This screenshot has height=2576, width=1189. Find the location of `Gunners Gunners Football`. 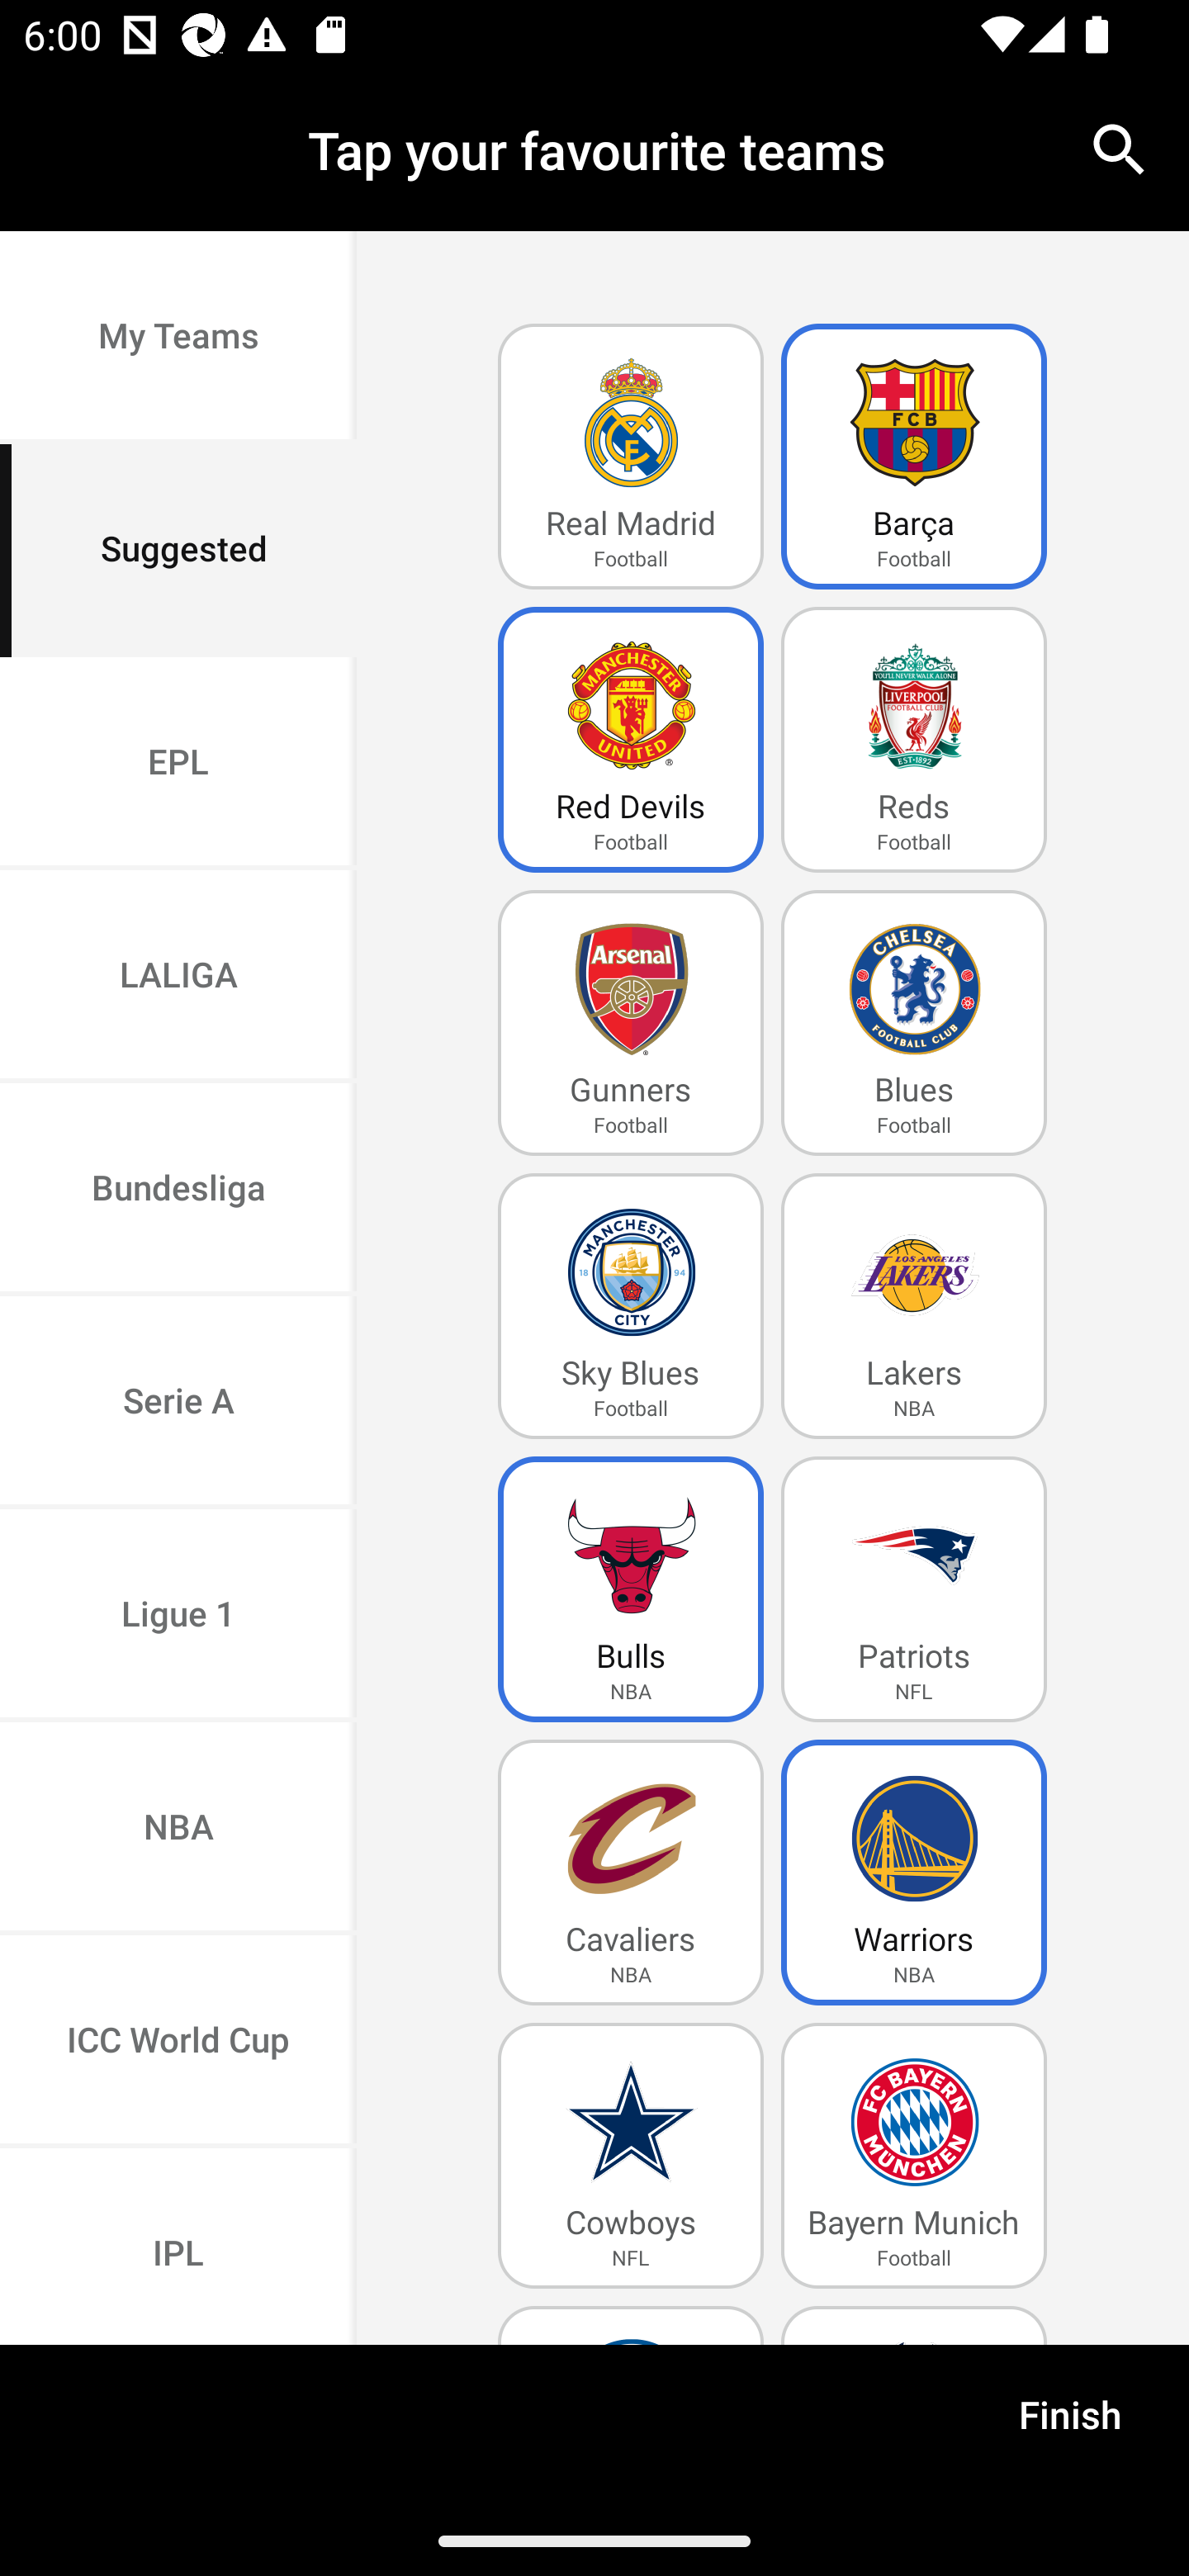

Gunners Gunners Football is located at coordinates (631, 1024).